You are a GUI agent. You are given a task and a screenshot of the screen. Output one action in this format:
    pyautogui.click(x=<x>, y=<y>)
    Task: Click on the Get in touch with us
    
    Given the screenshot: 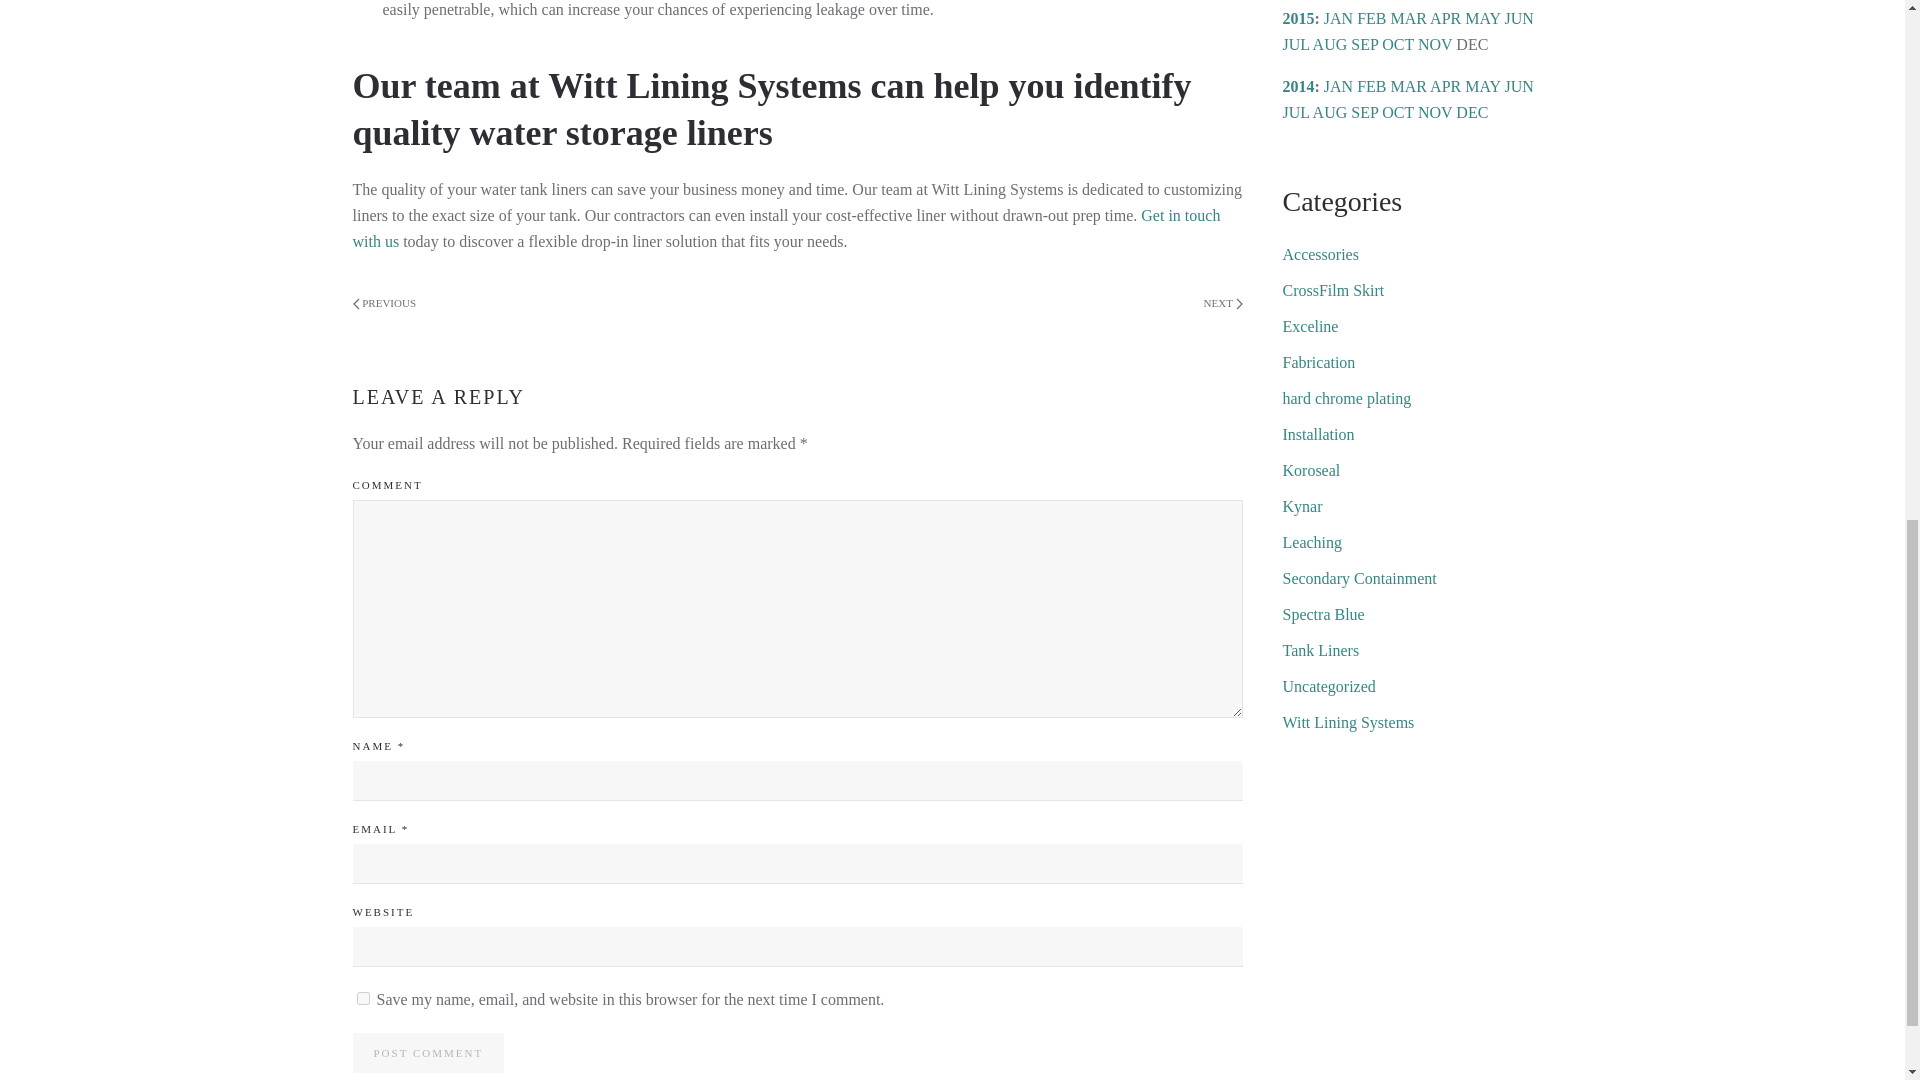 What is the action you would take?
    pyautogui.click(x=785, y=228)
    